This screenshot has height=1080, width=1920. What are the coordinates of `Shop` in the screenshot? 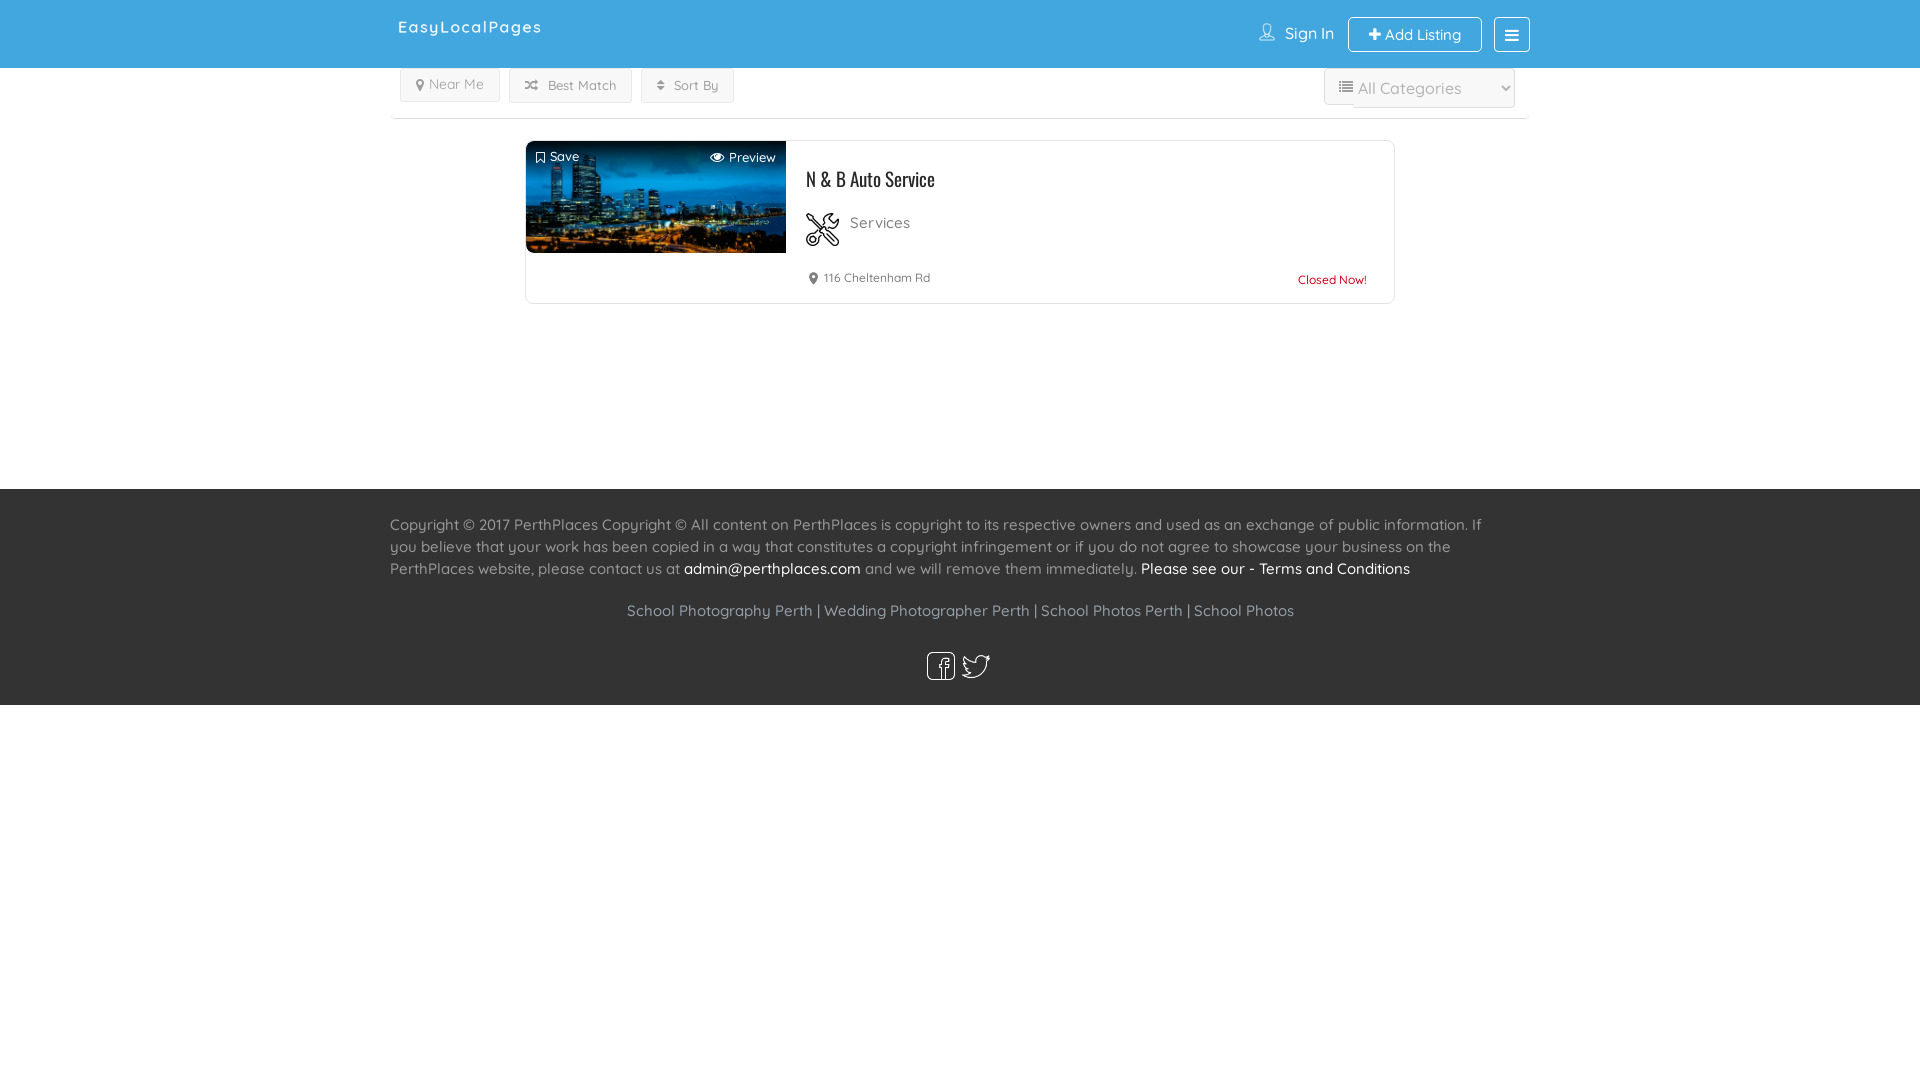 It's located at (1122, 452).